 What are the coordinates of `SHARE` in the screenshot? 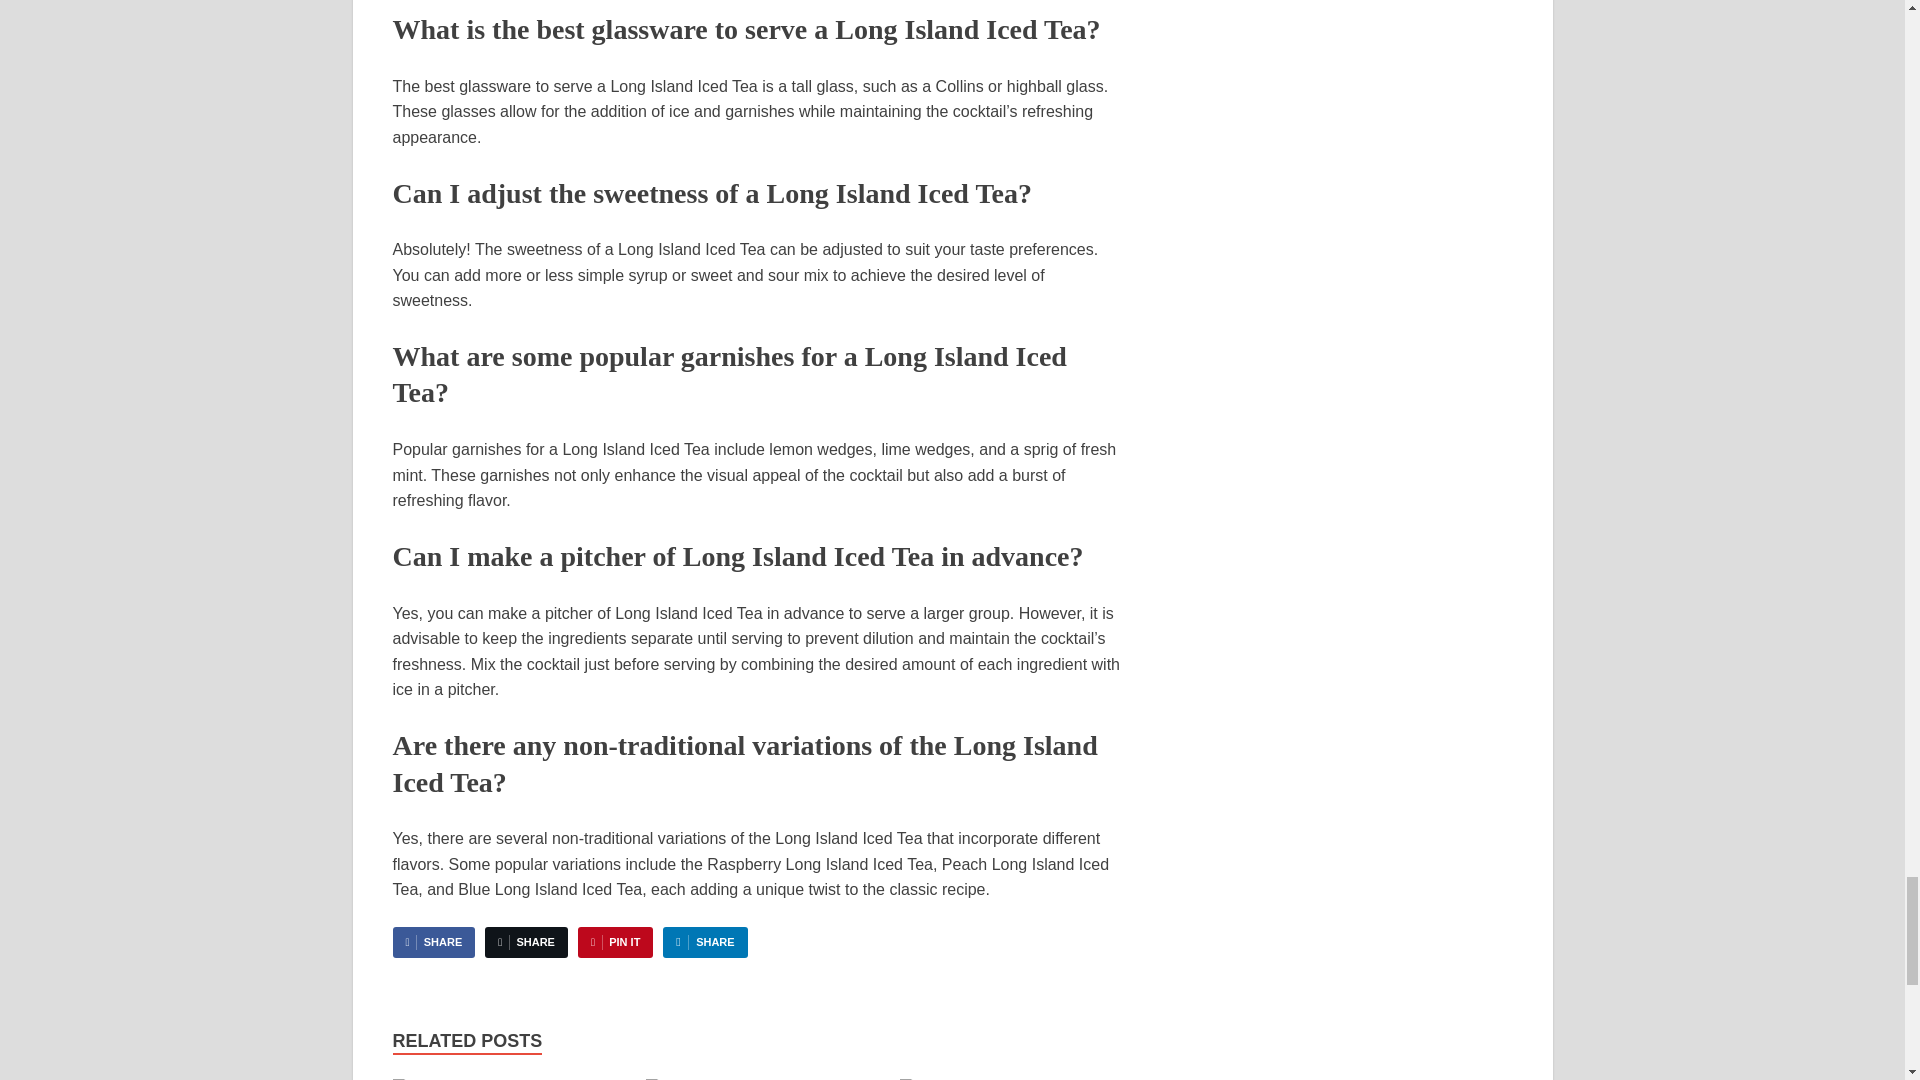 It's located at (704, 942).